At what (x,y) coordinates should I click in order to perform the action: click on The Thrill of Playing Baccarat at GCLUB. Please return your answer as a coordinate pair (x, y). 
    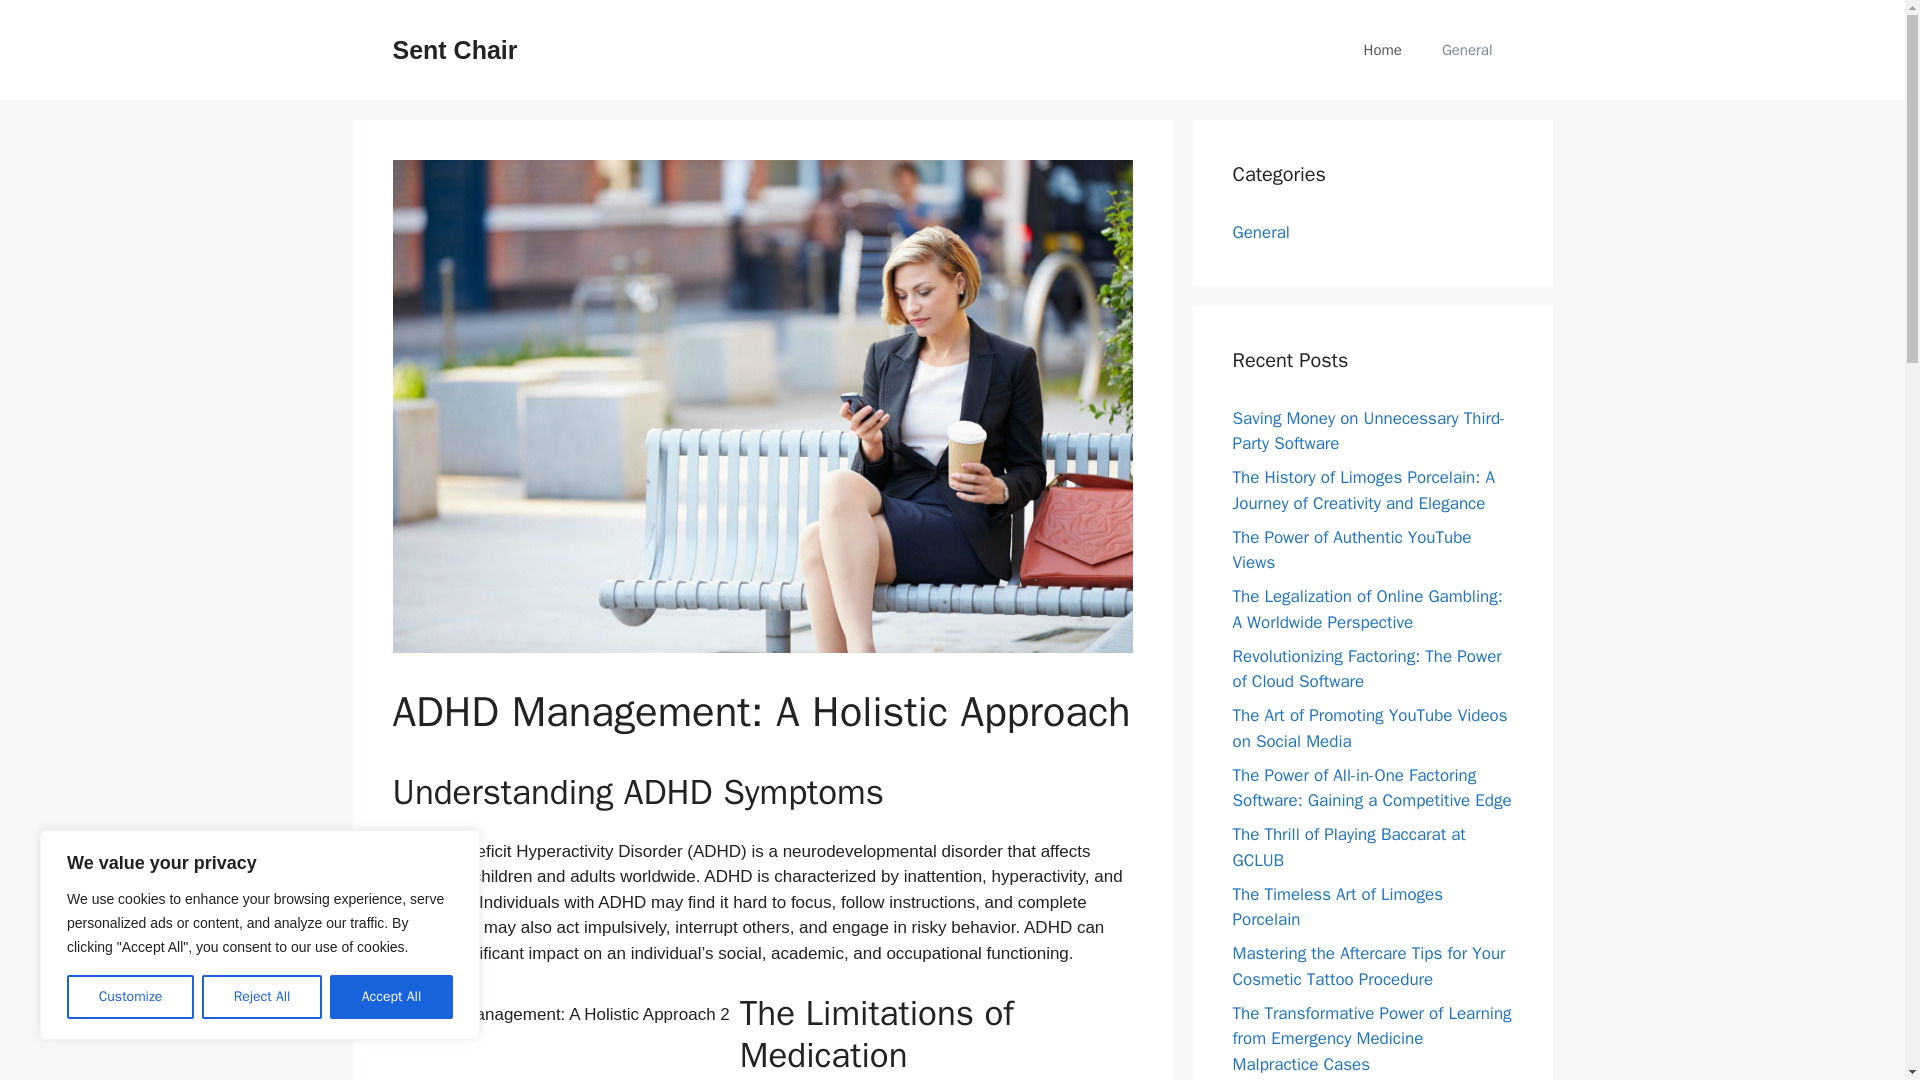
    Looking at the image, I should click on (1348, 847).